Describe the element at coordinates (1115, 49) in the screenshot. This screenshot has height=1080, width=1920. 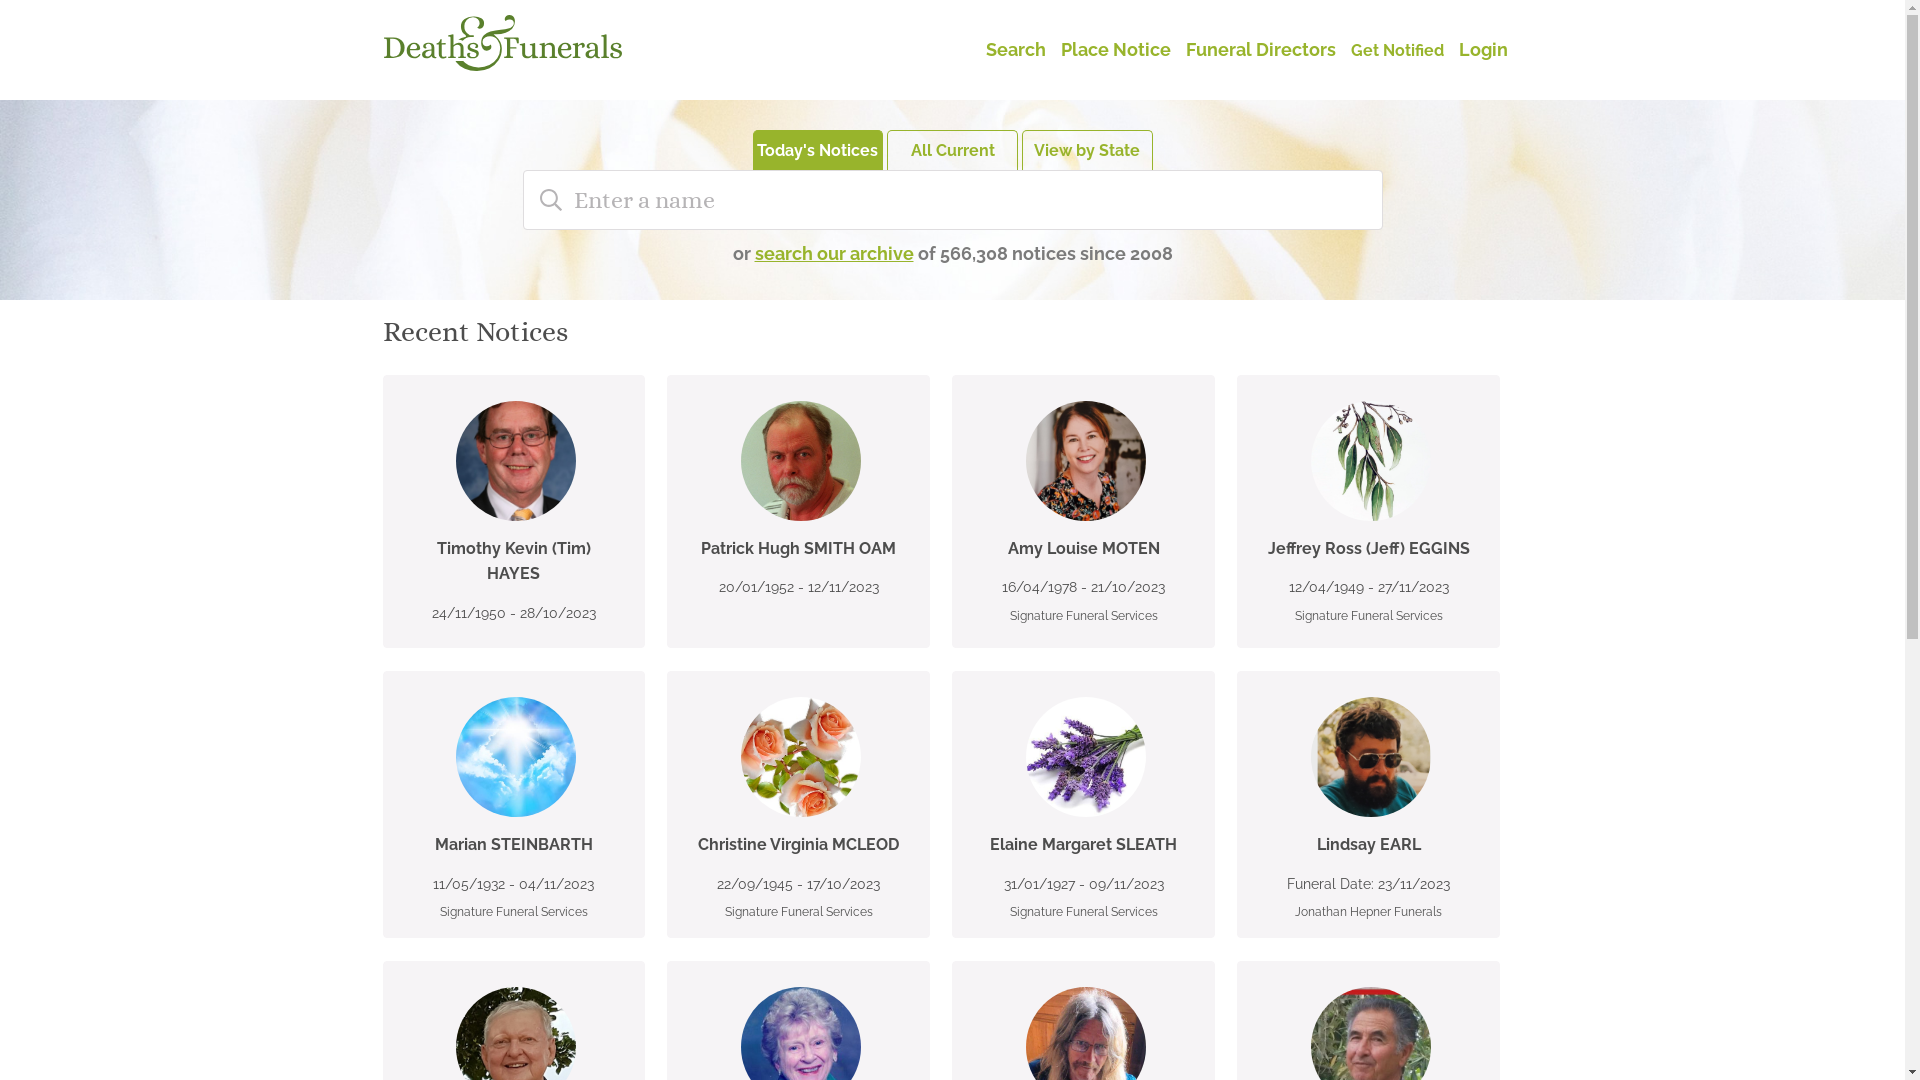
I see `Place Notice` at that location.